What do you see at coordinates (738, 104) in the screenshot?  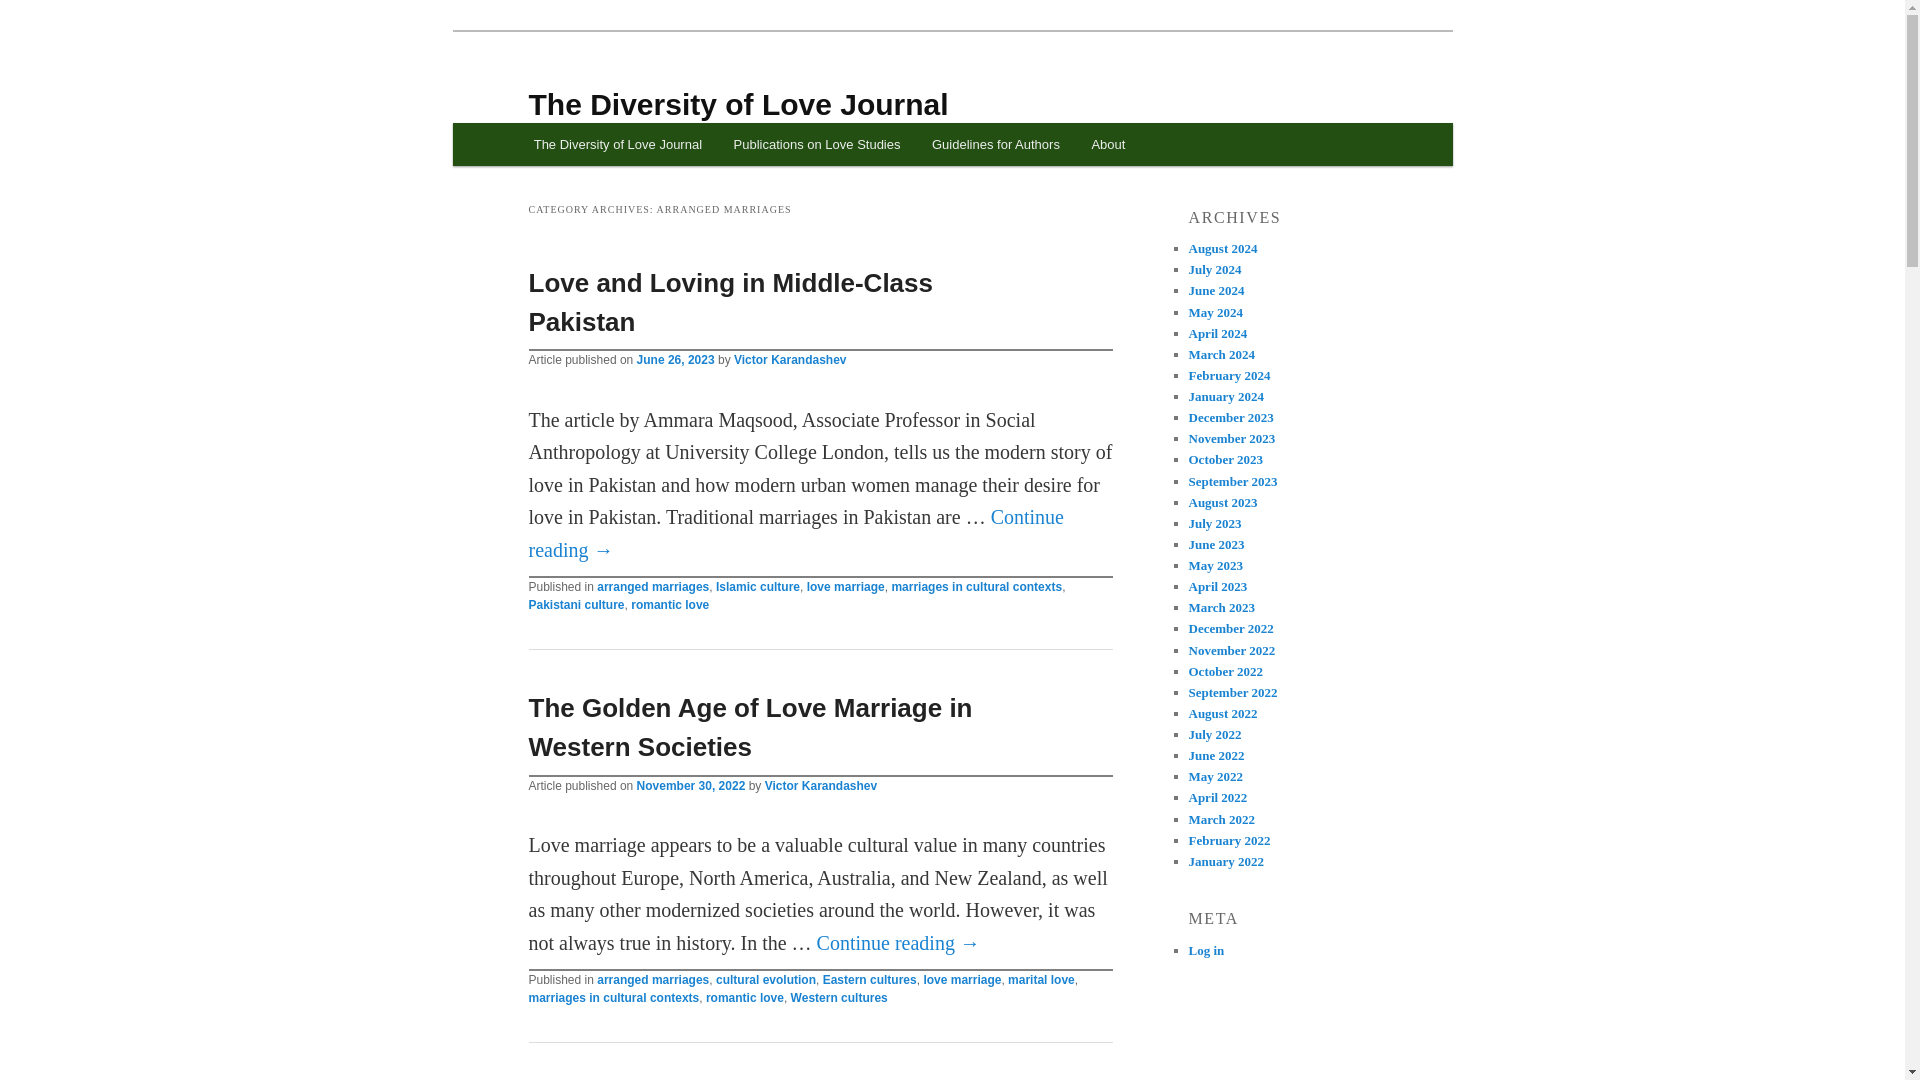 I see `The Diversity of Love Journal` at bounding box center [738, 104].